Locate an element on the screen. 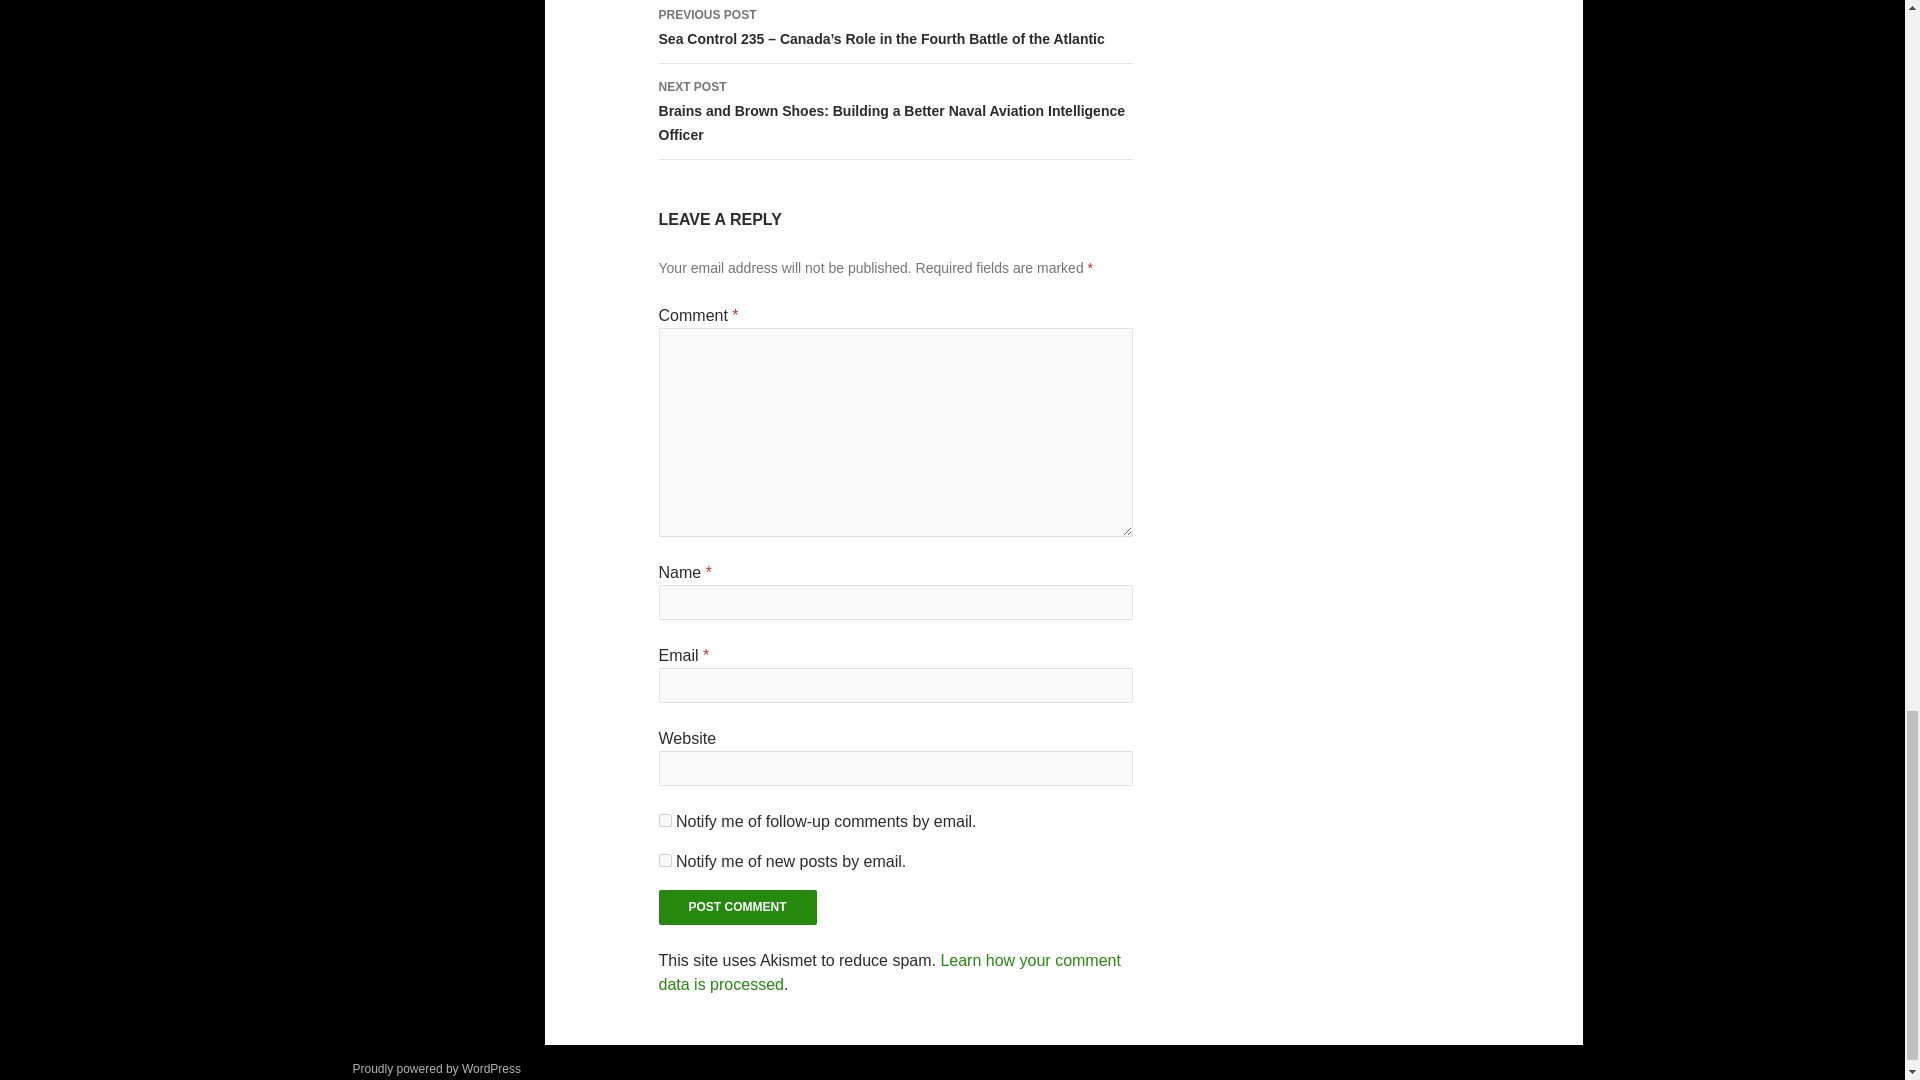 Image resolution: width=1920 pixels, height=1080 pixels. subscribe is located at coordinates (665, 820).